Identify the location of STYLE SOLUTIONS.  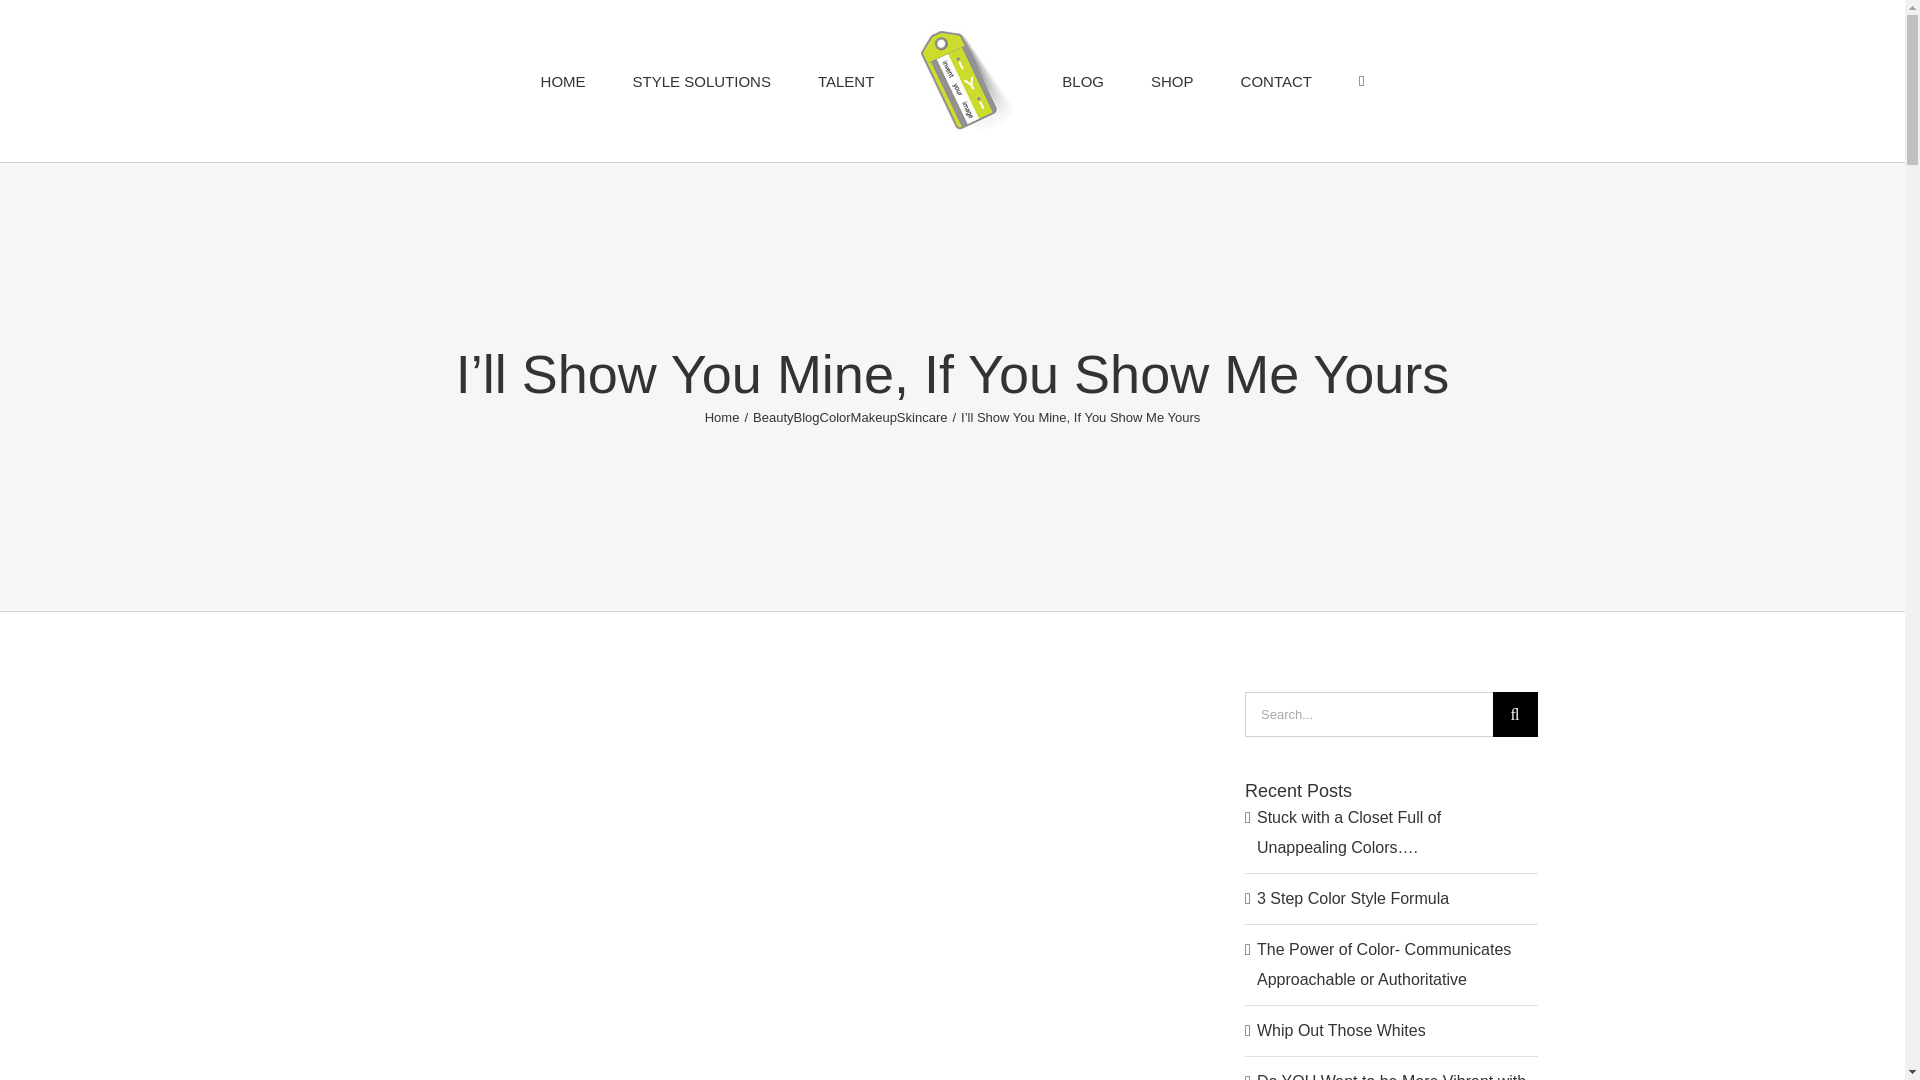
(701, 80).